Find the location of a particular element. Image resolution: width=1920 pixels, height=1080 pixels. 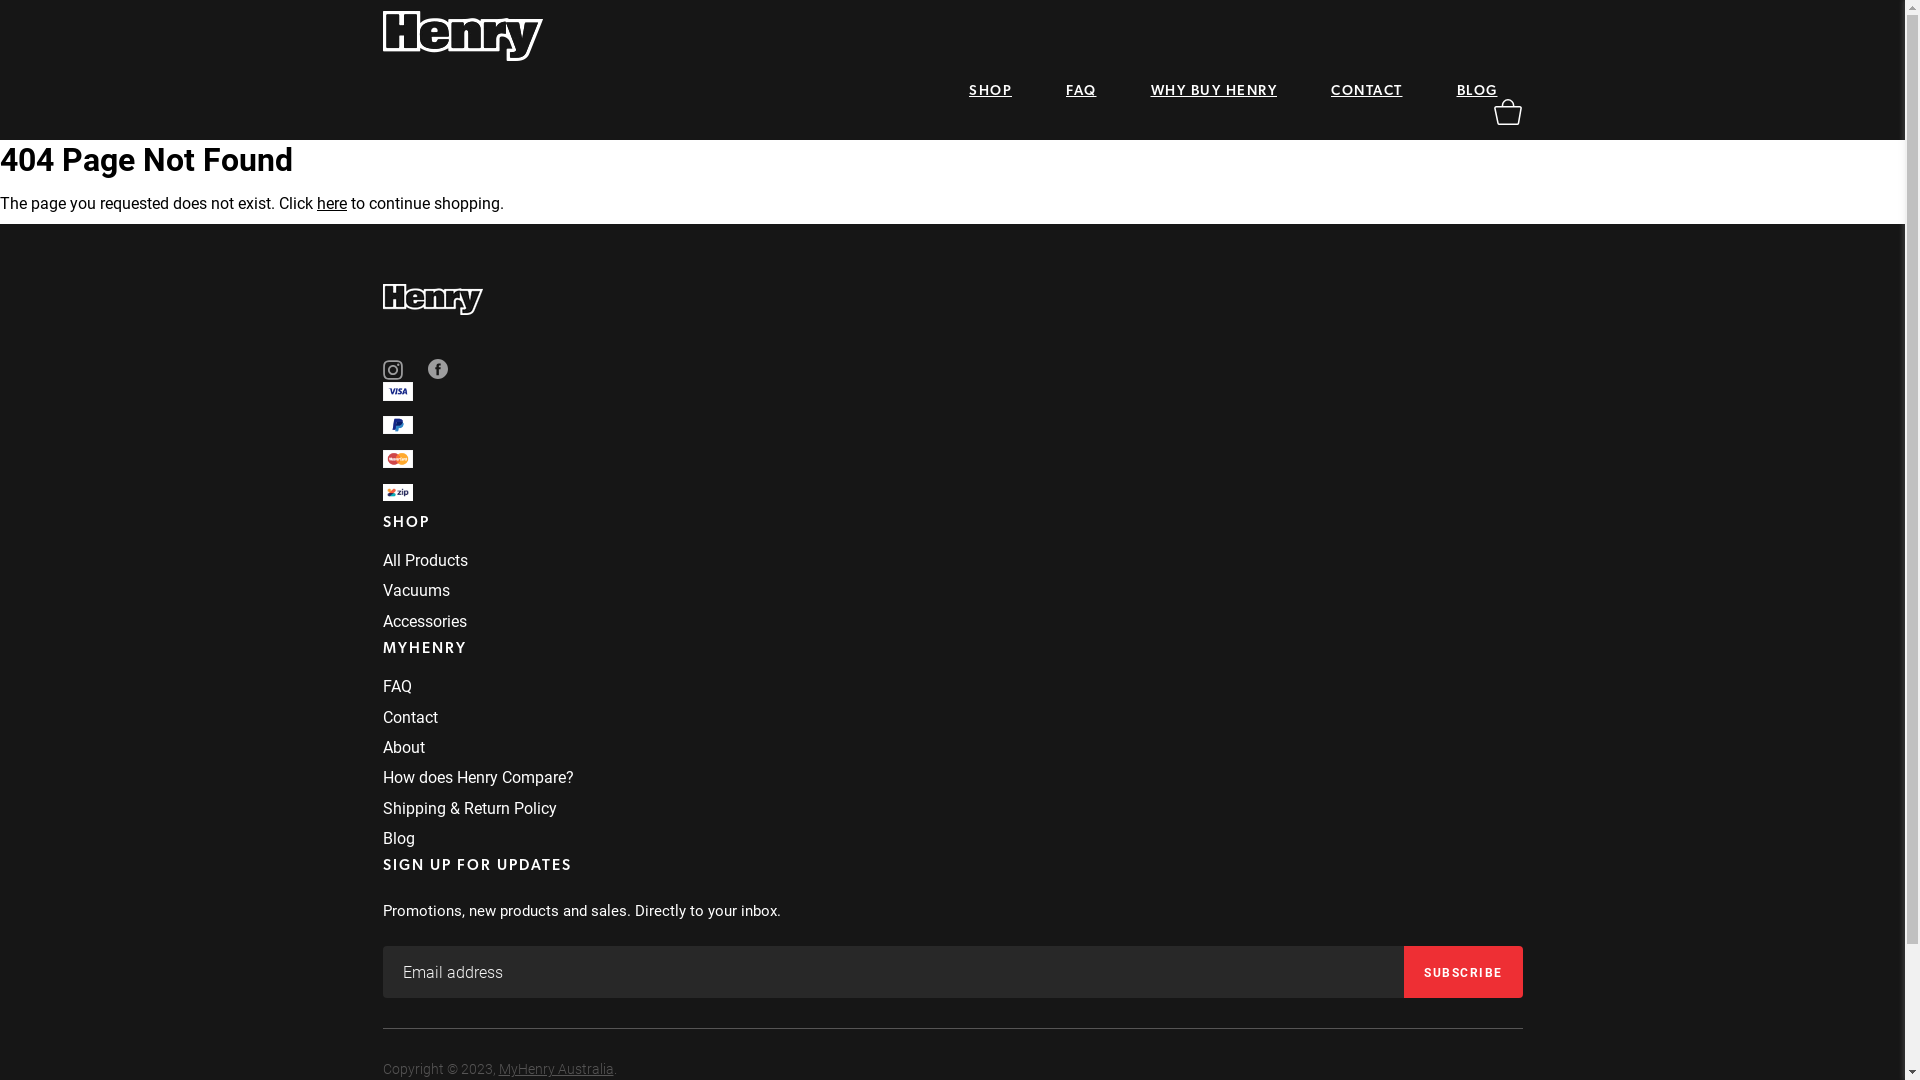

SUBSCRIBE is located at coordinates (1464, 972).